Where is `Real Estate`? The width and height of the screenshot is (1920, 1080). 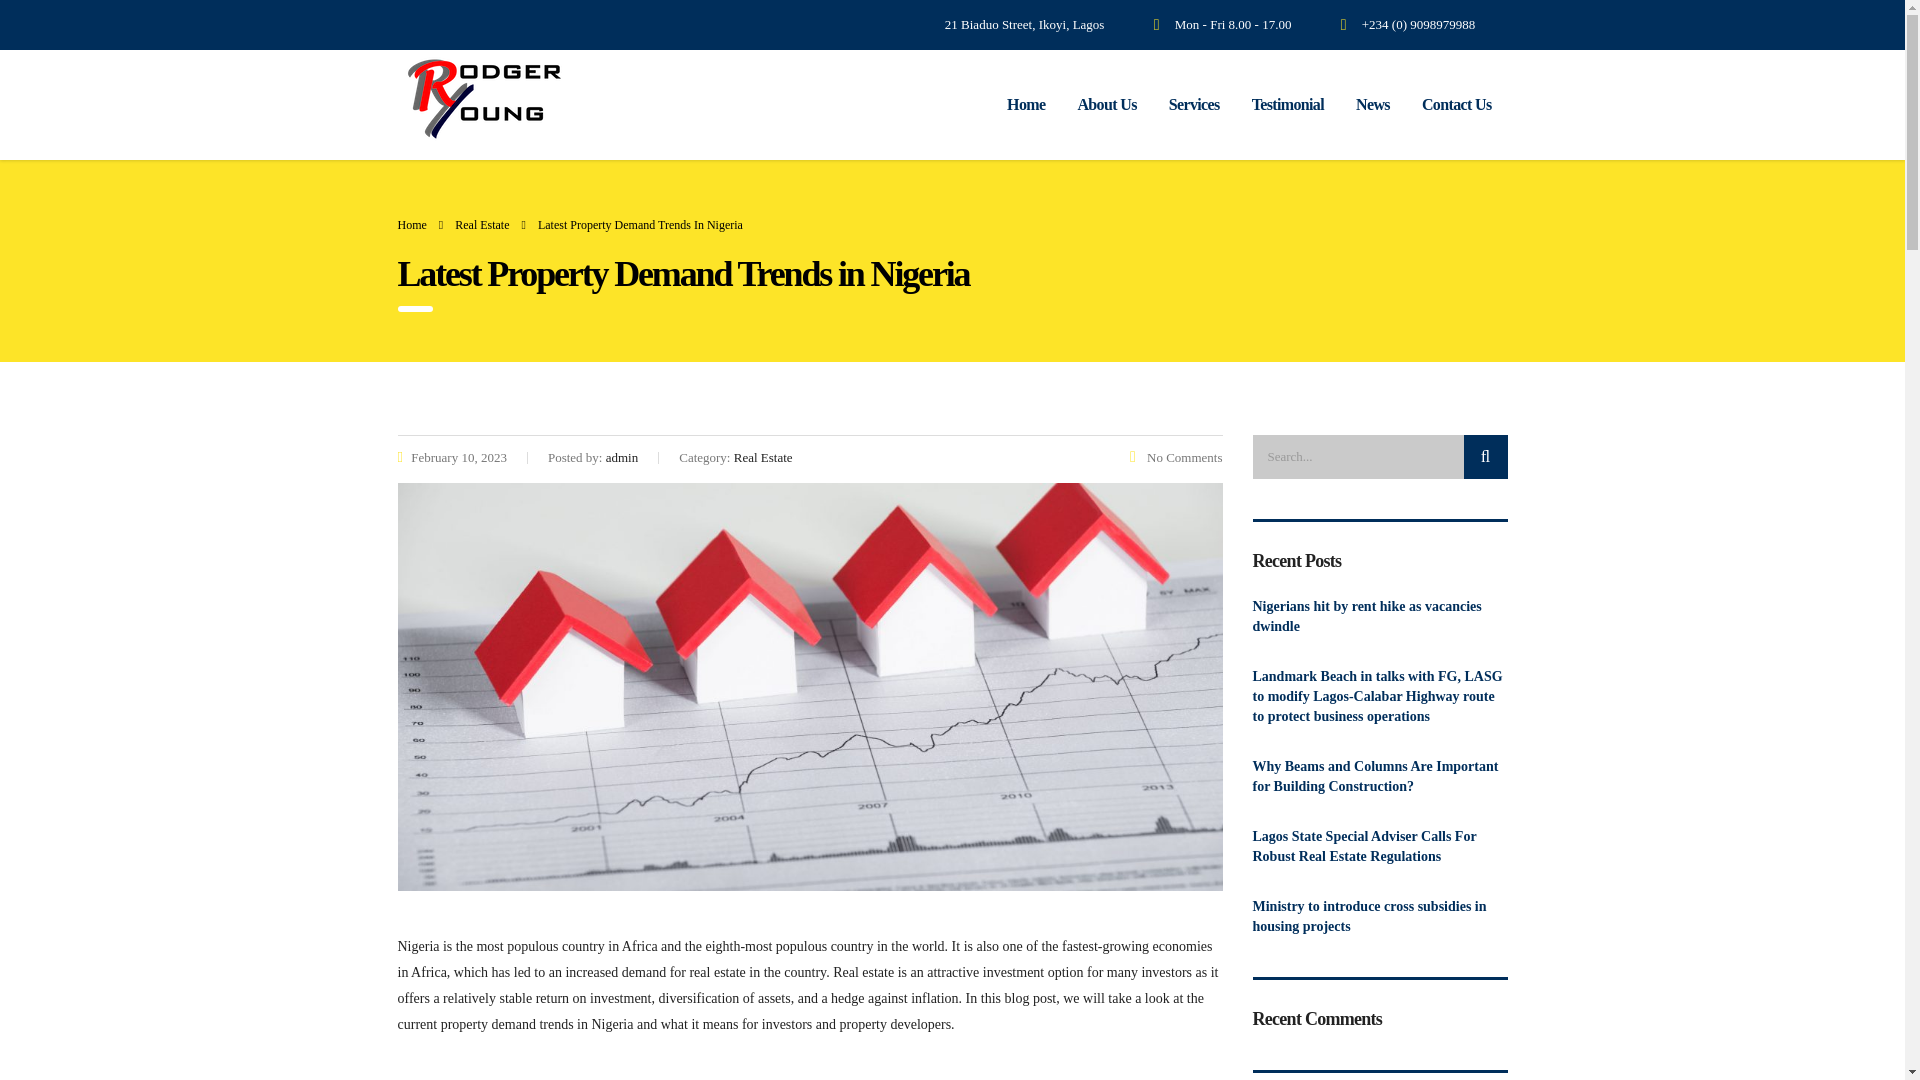
Real Estate is located at coordinates (482, 225).